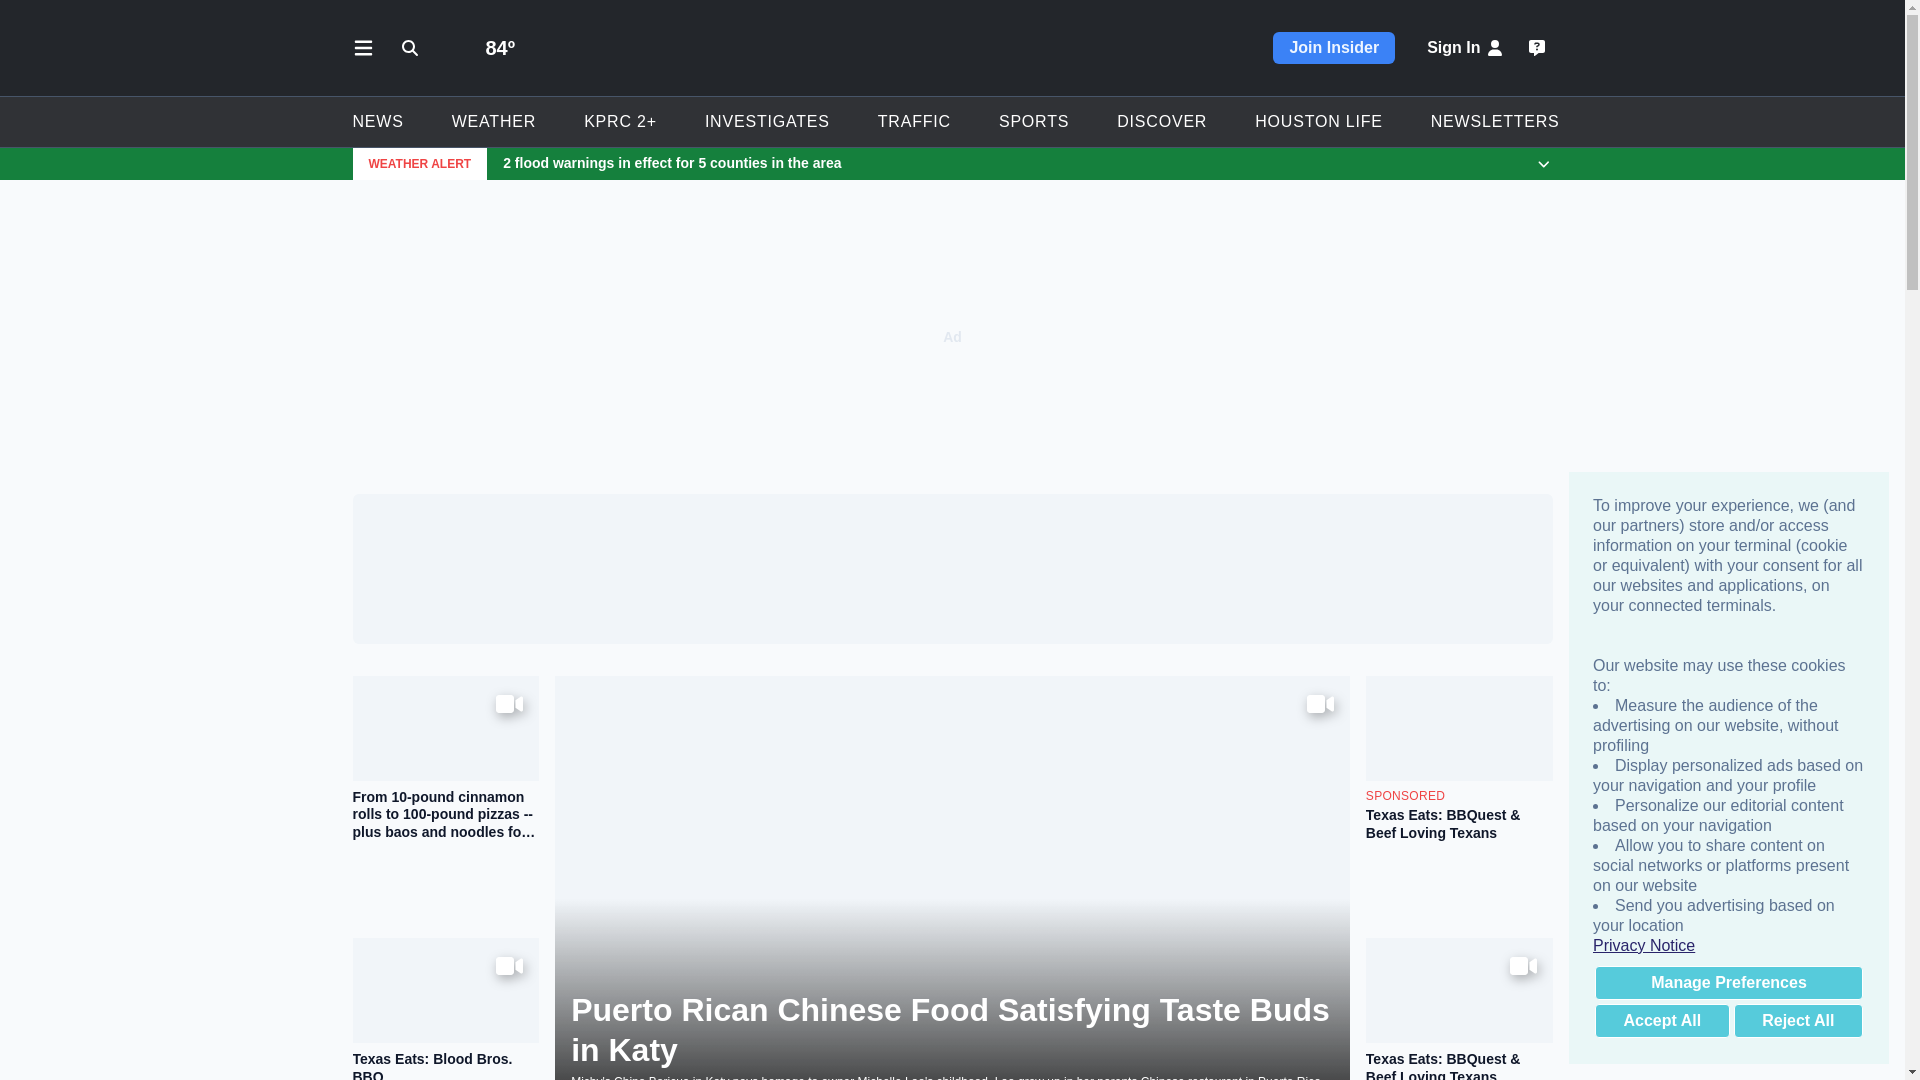 This screenshot has height=1080, width=1920. I want to click on Texas Eats: Blood Bros. BBQ, so click(445, 1065).